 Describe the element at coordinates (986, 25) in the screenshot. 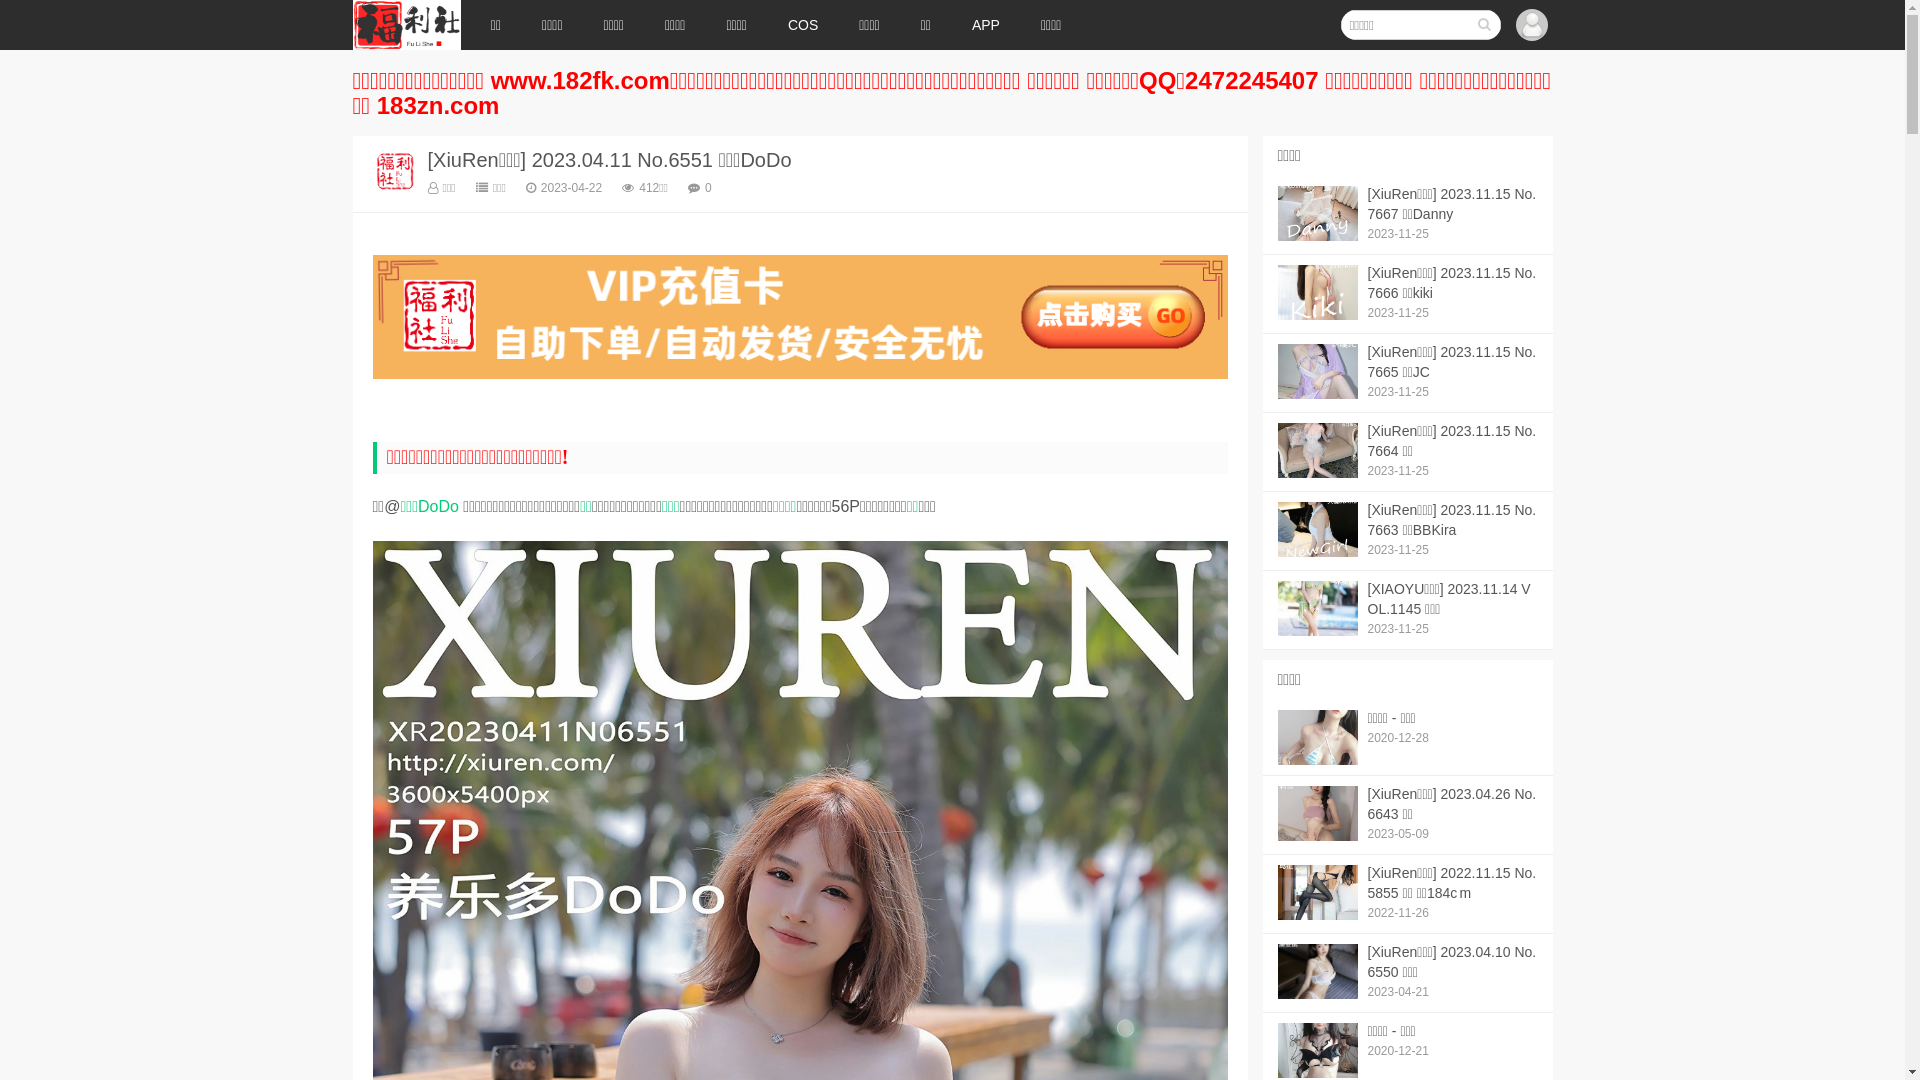

I see `APP` at that location.